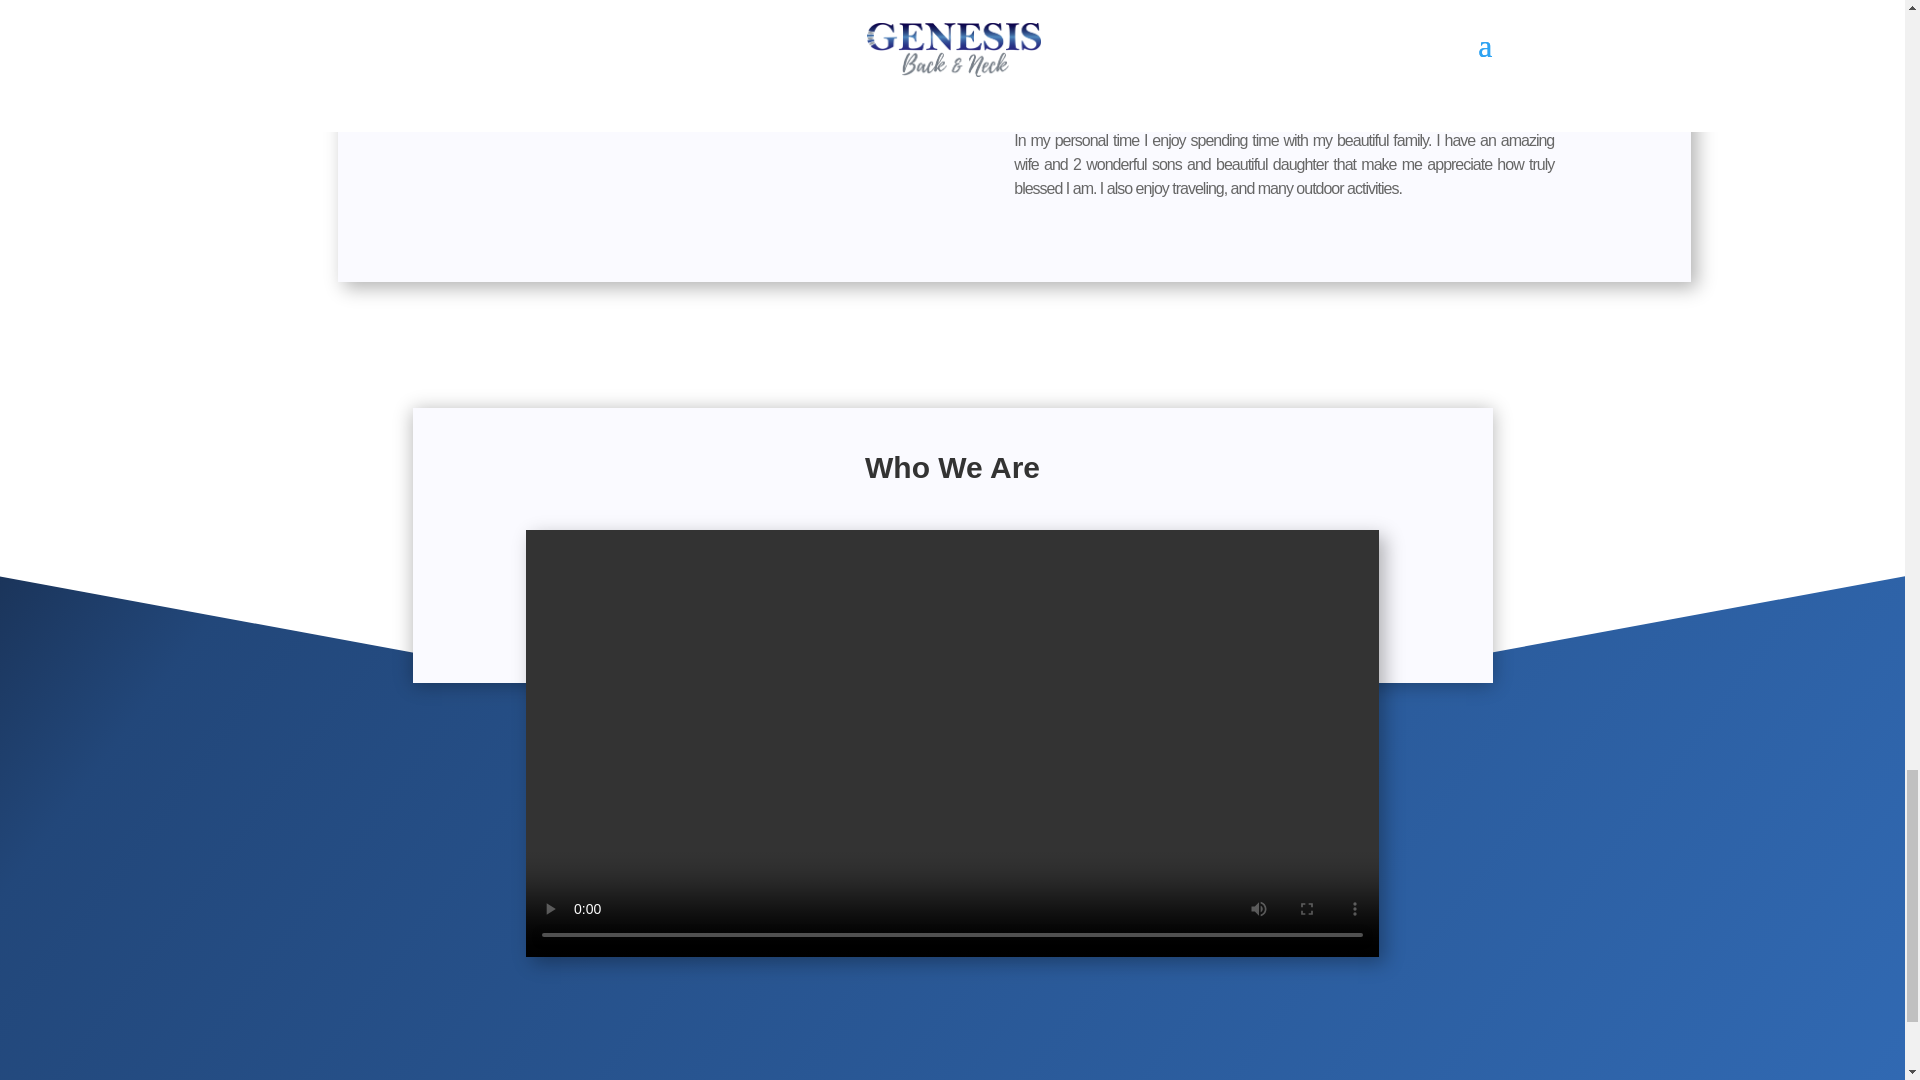 The height and width of the screenshot is (1080, 1920). Describe the element at coordinates (554, 210) in the screenshot. I see `genesis-back-dr-travis` at that location.